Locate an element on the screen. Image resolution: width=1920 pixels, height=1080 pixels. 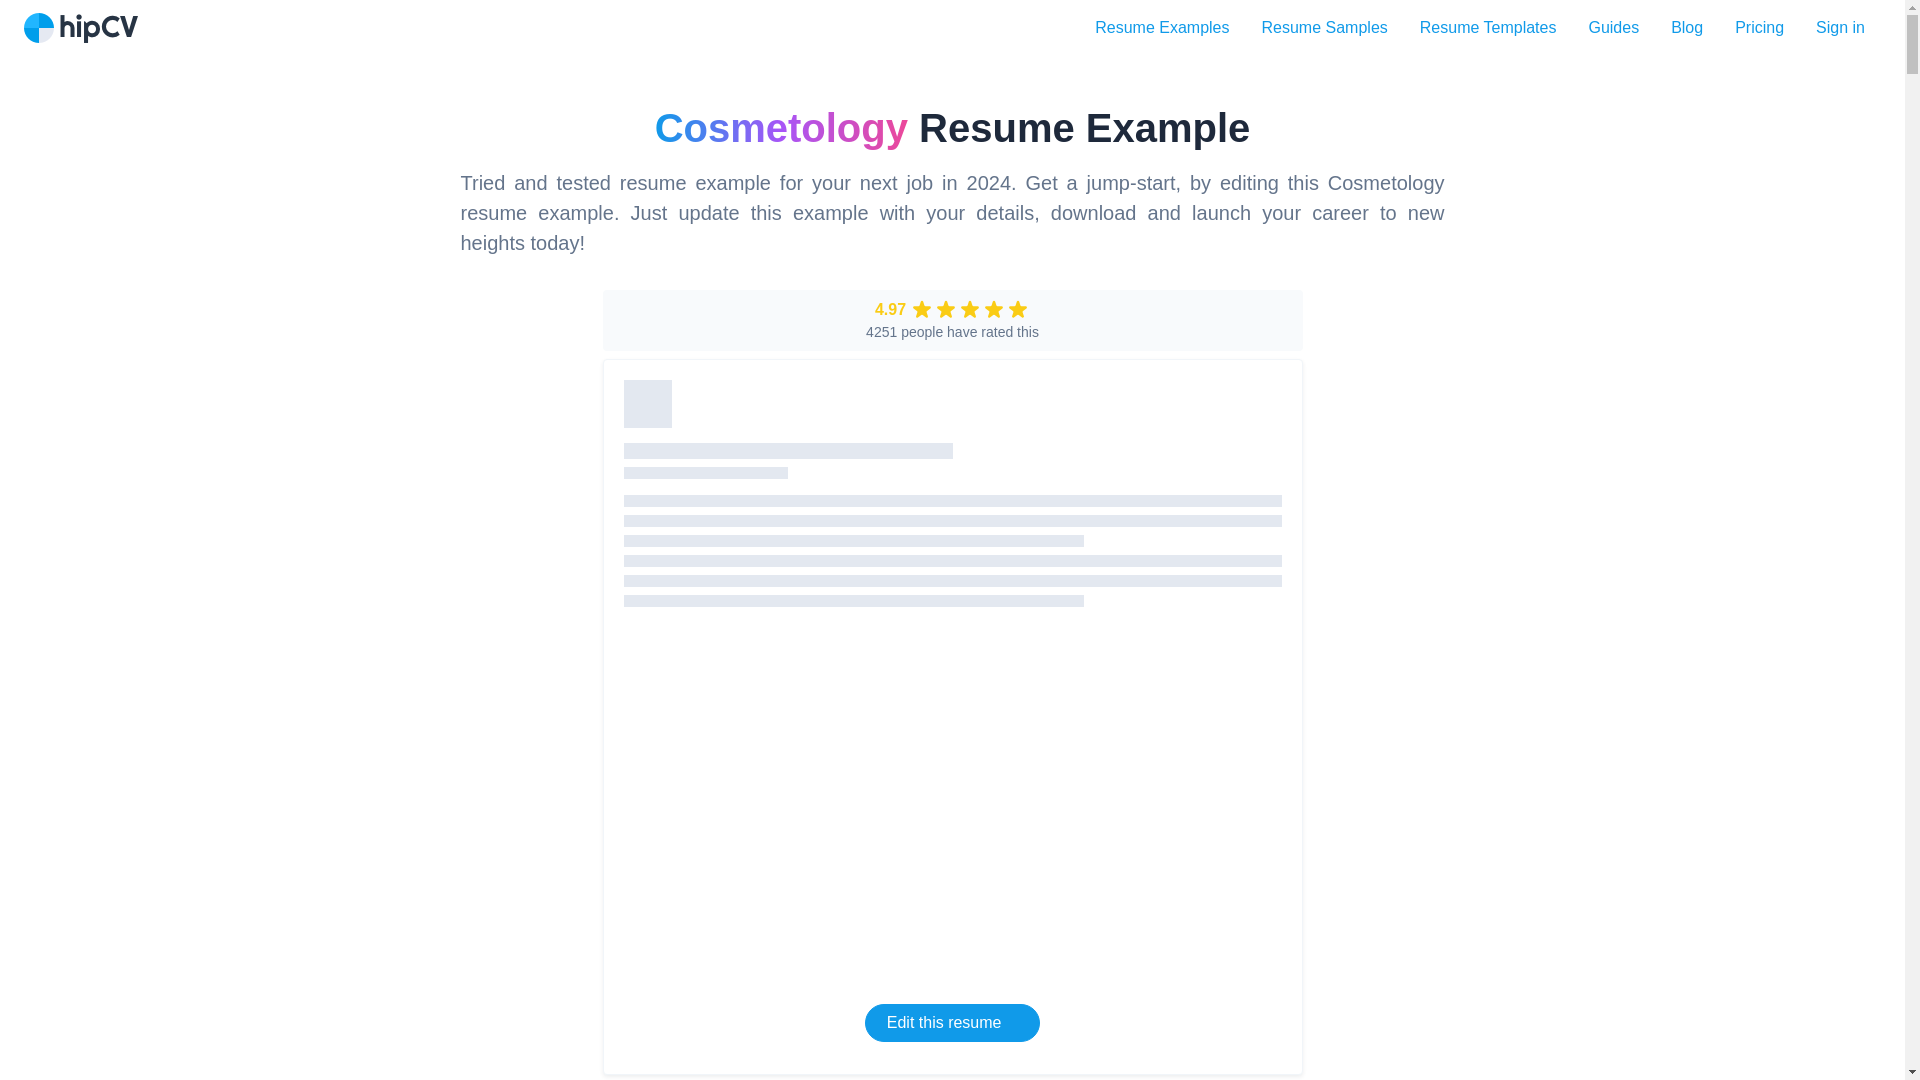
Sign in is located at coordinates (1840, 27).